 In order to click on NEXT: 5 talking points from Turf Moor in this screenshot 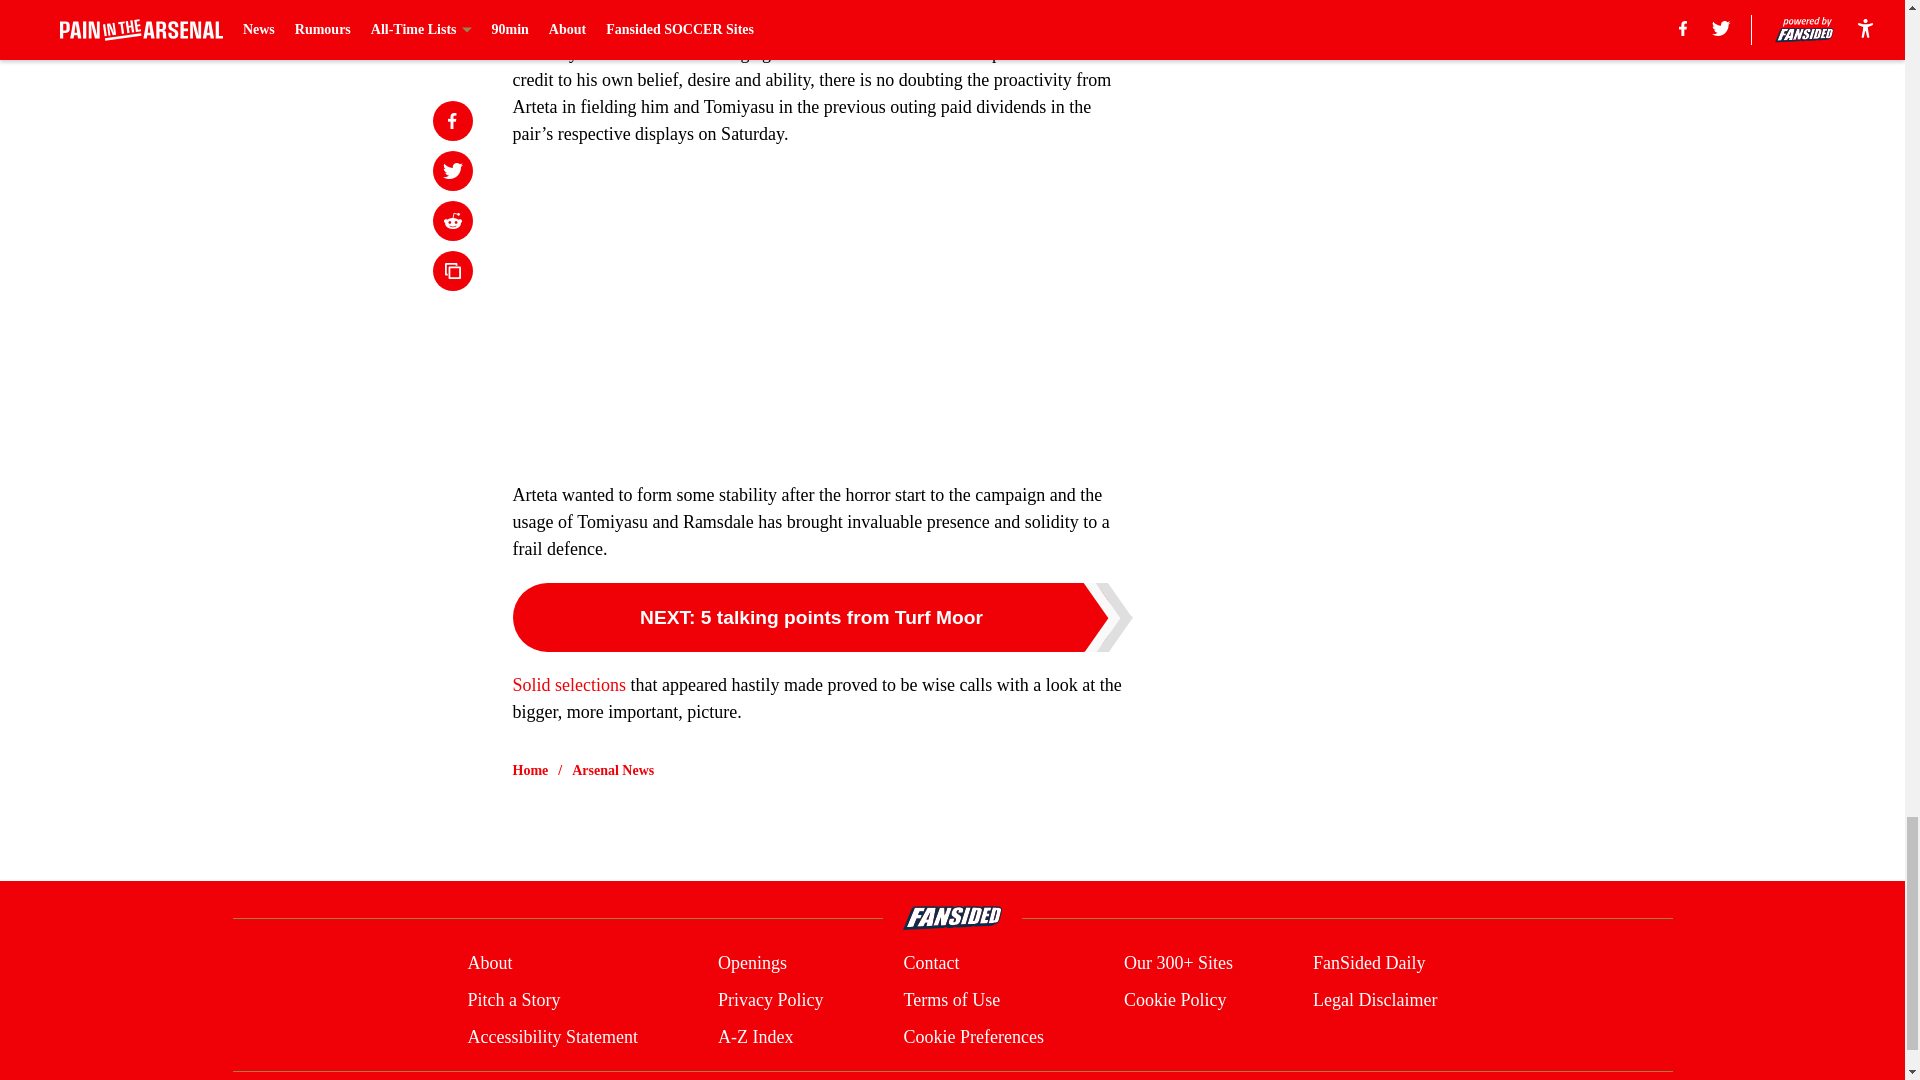, I will do `click(822, 618)`.